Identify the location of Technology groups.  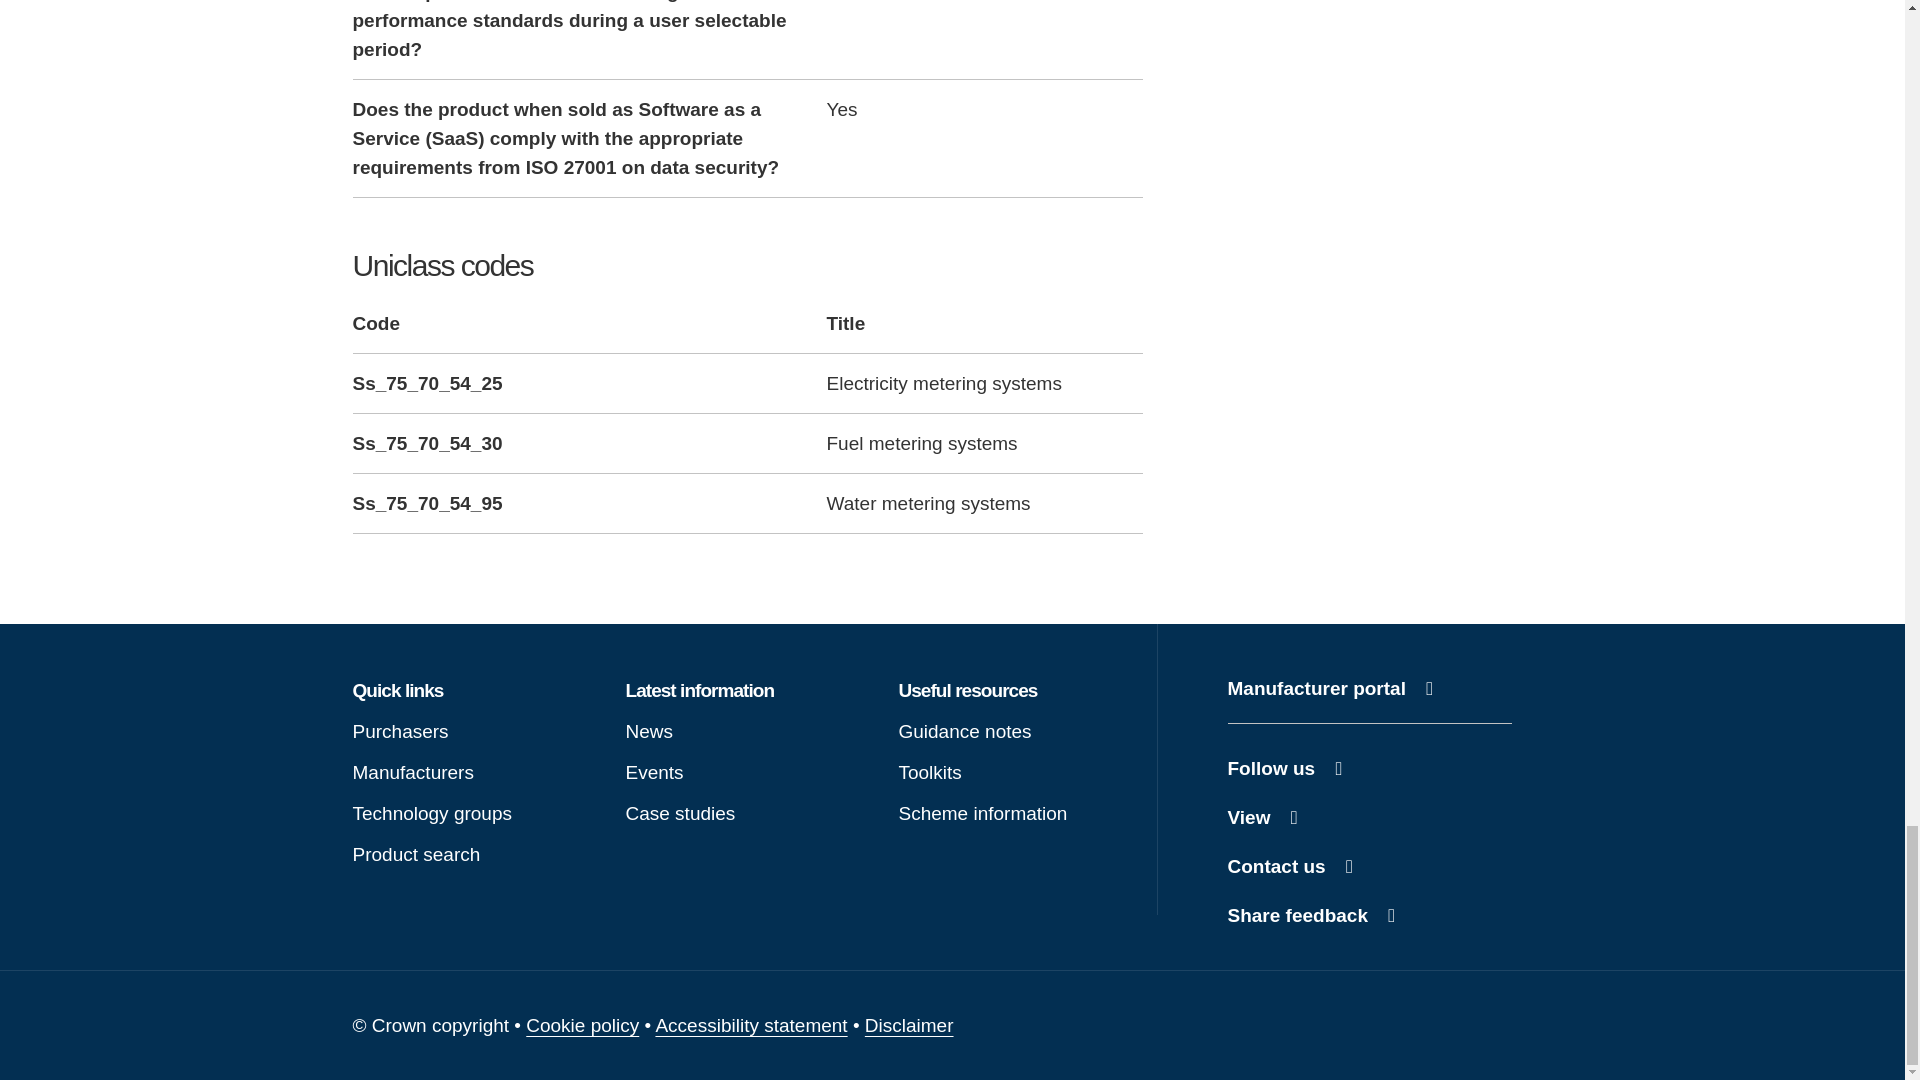
(473, 812).